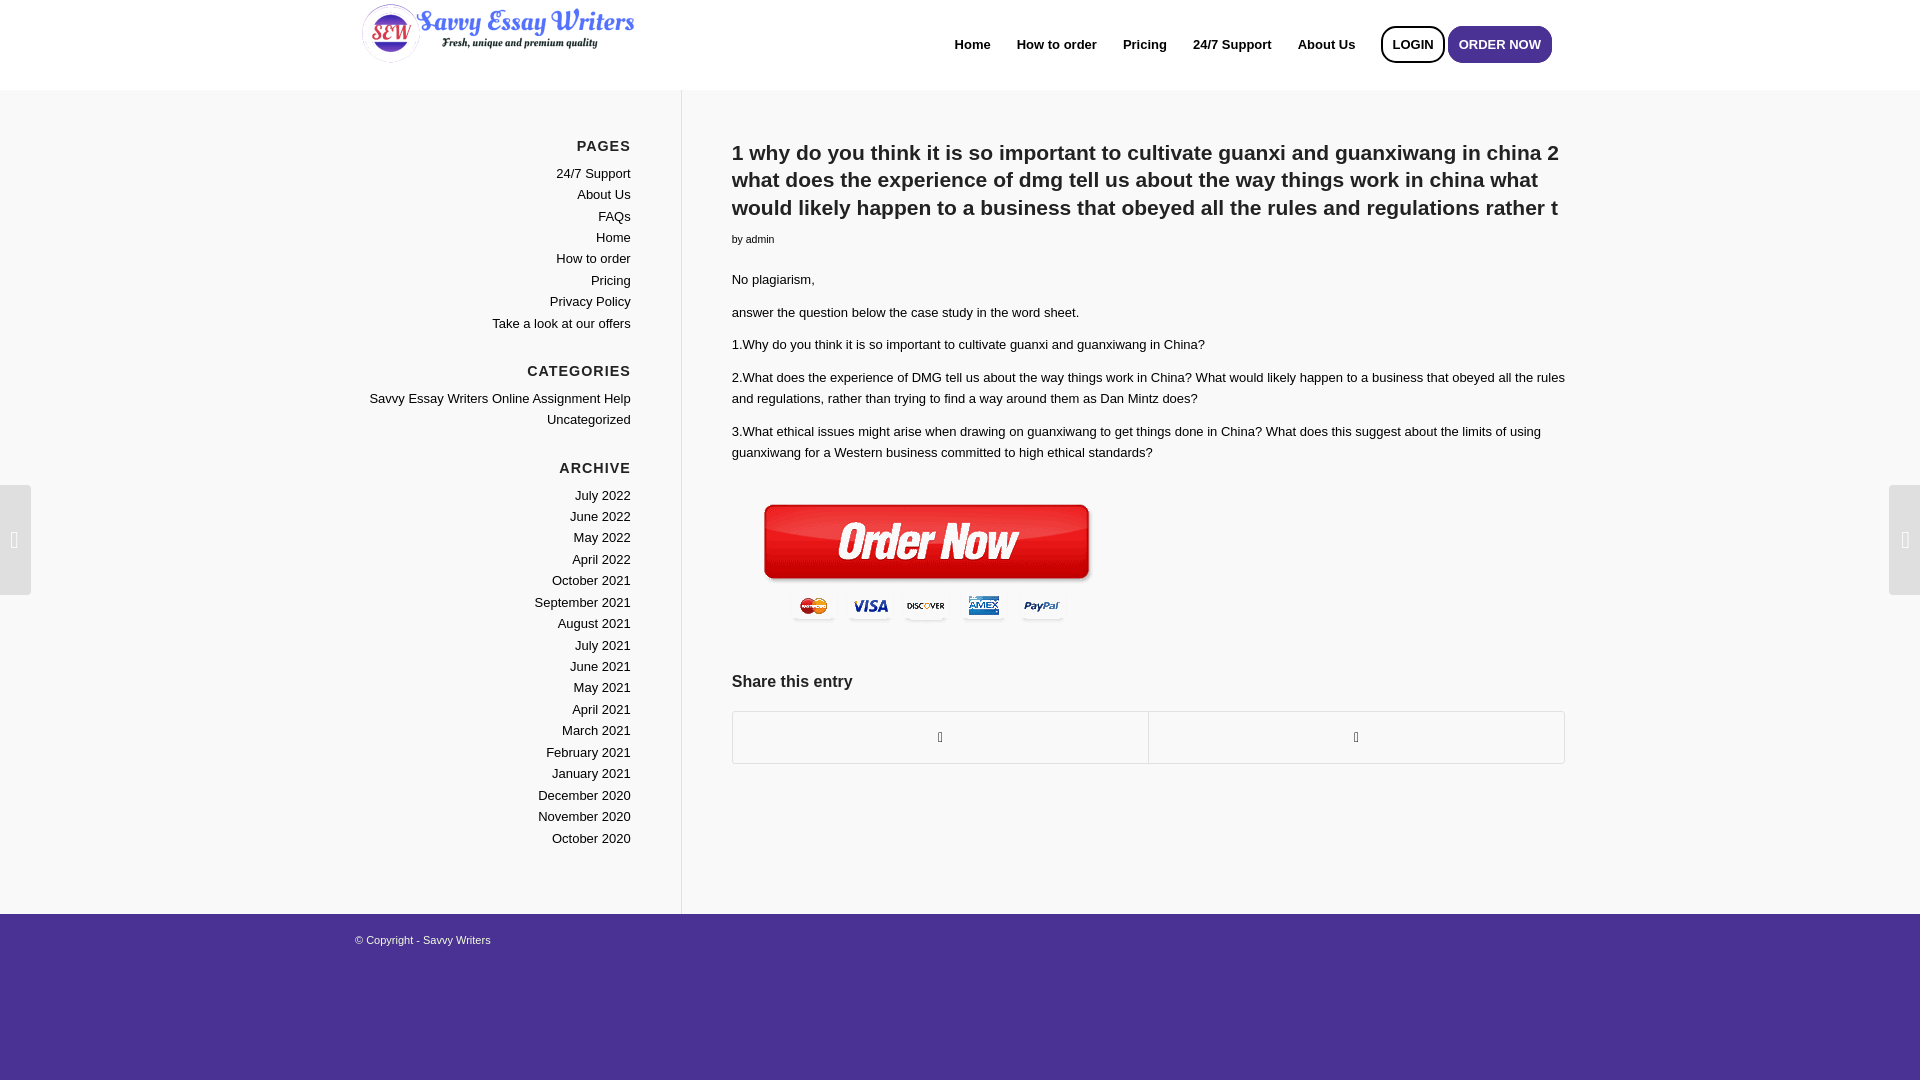  Describe the element at coordinates (583, 602) in the screenshot. I see `September 2021` at that location.